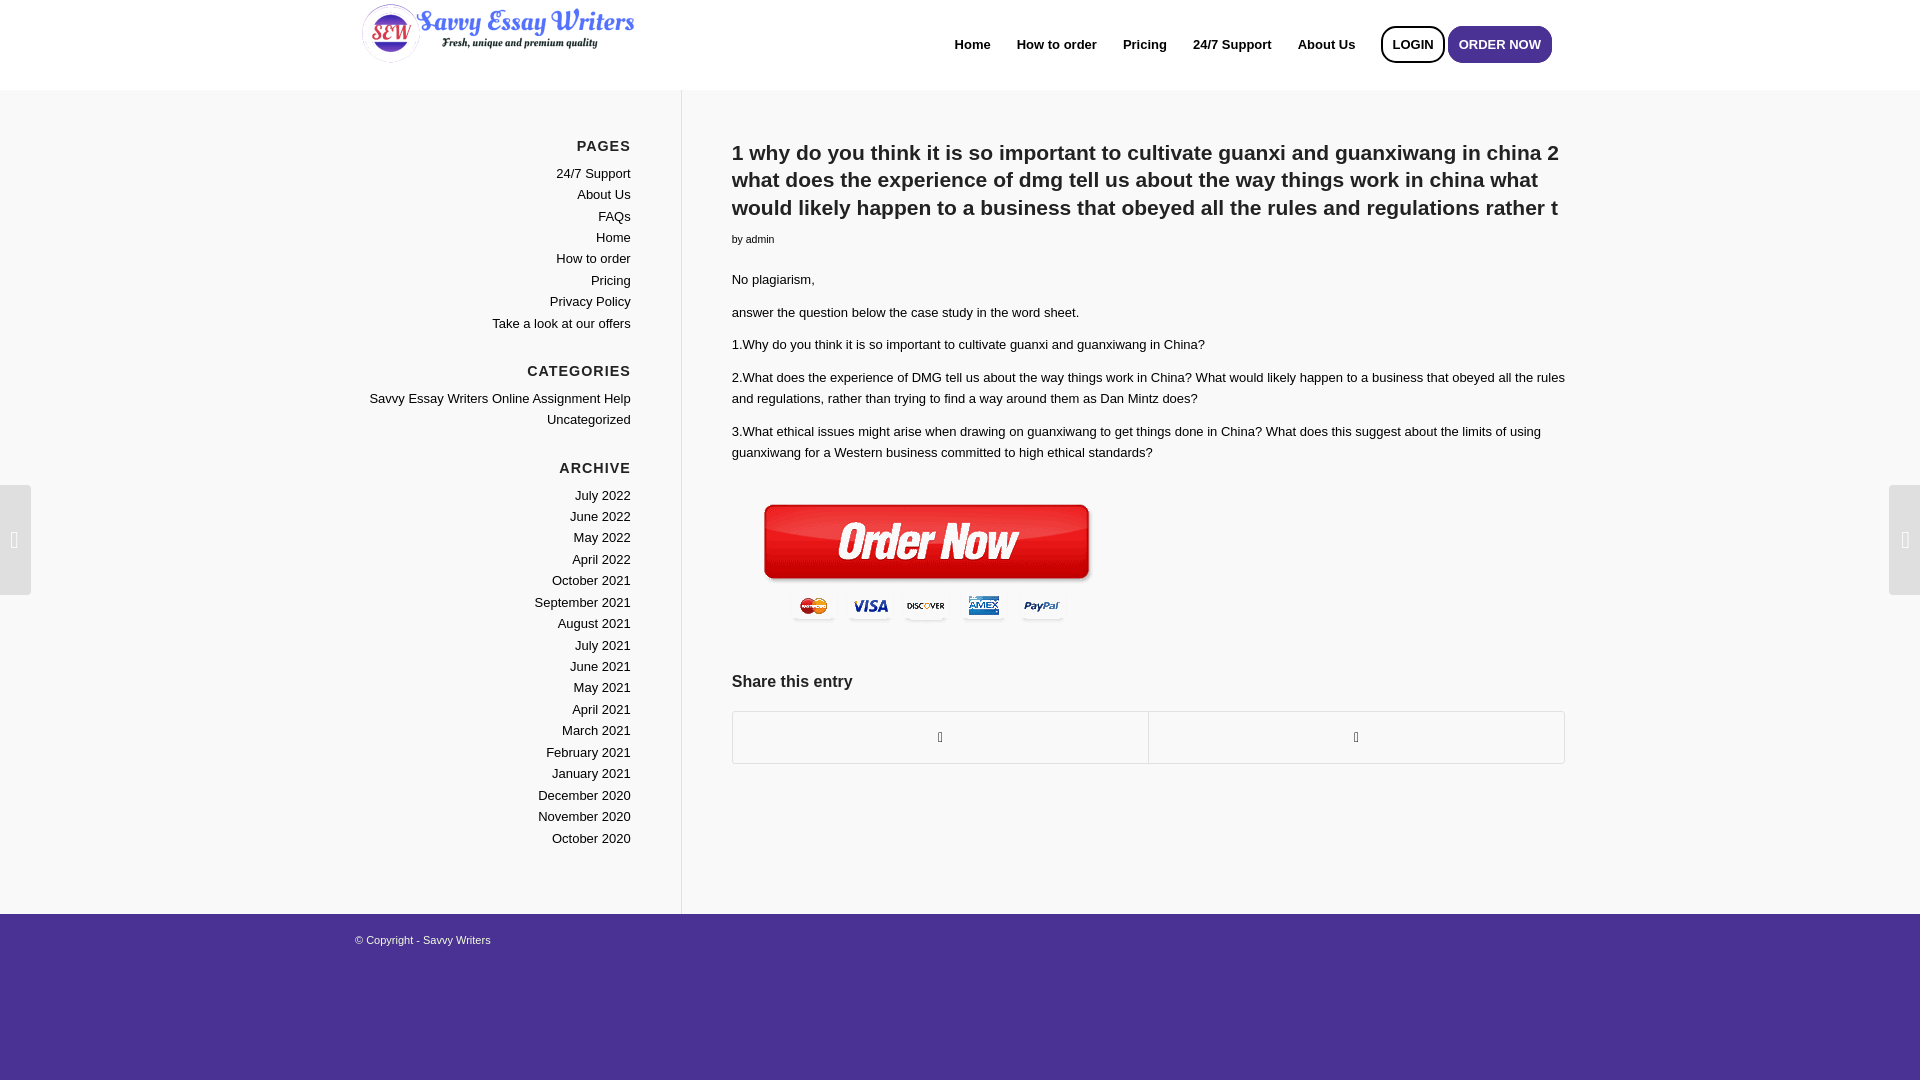  Describe the element at coordinates (583, 602) in the screenshot. I see `September 2021` at that location.